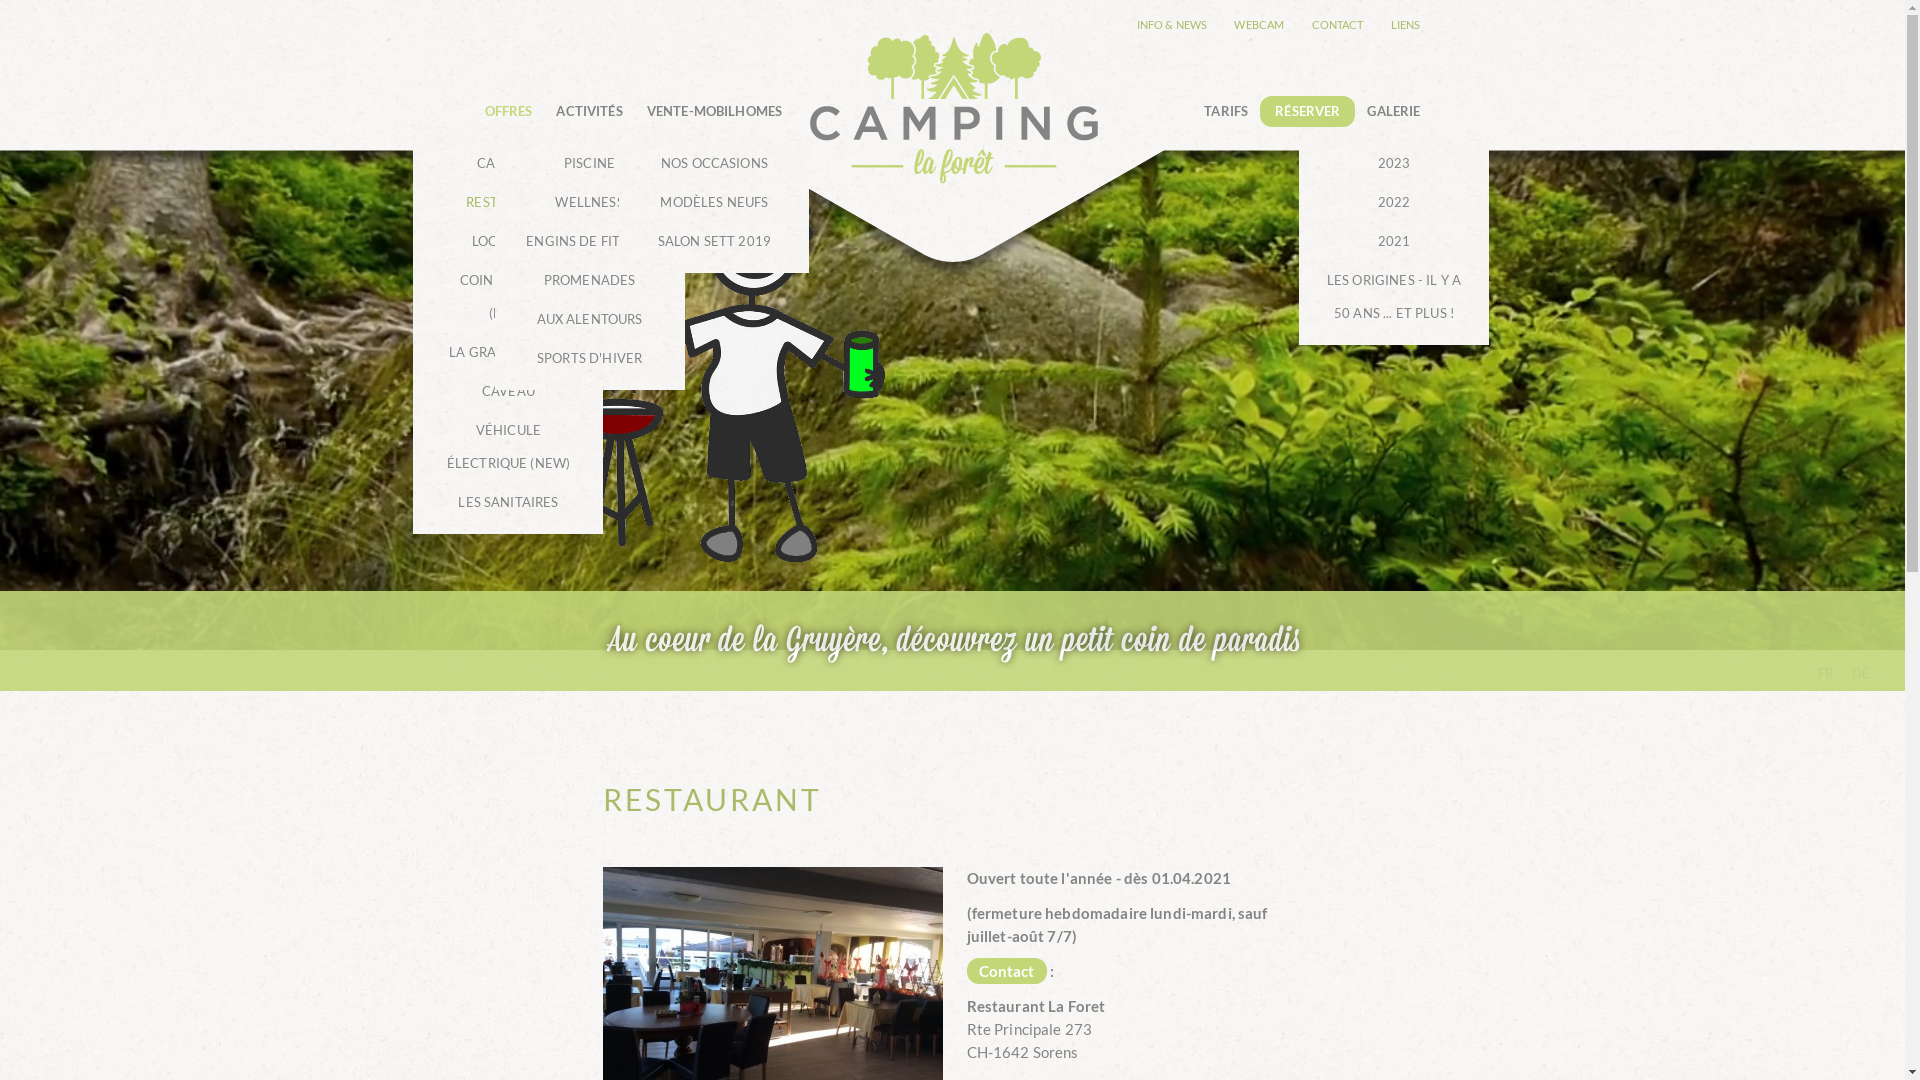 Image resolution: width=1920 pixels, height=1080 pixels. I want to click on FR, so click(1826, 673).